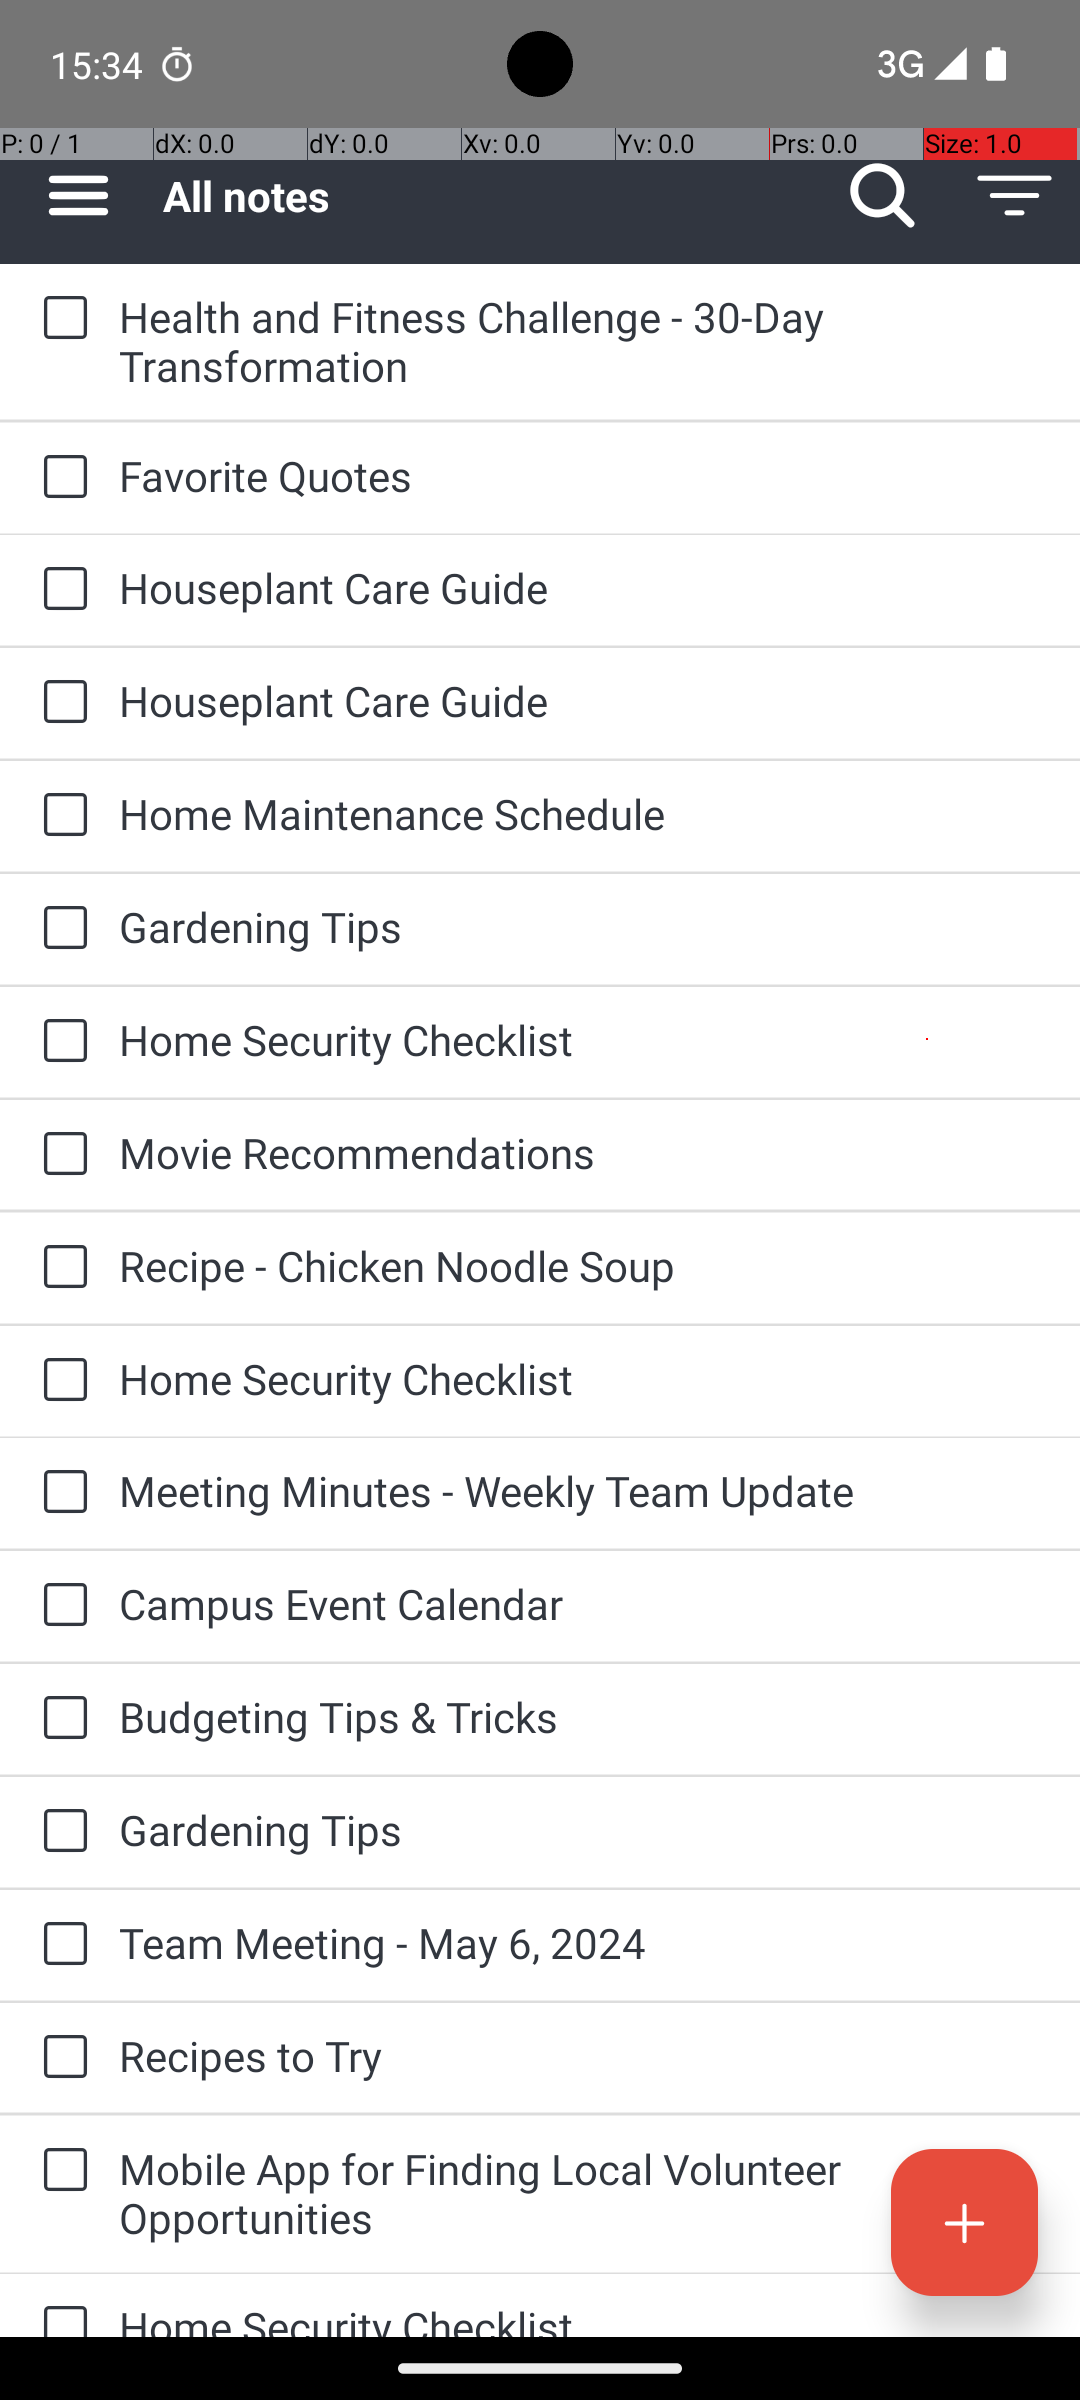  What do you see at coordinates (60, 1945) in the screenshot?
I see `to-do: Team Meeting - May 6, 2024` at bounding box center [60, 1945].